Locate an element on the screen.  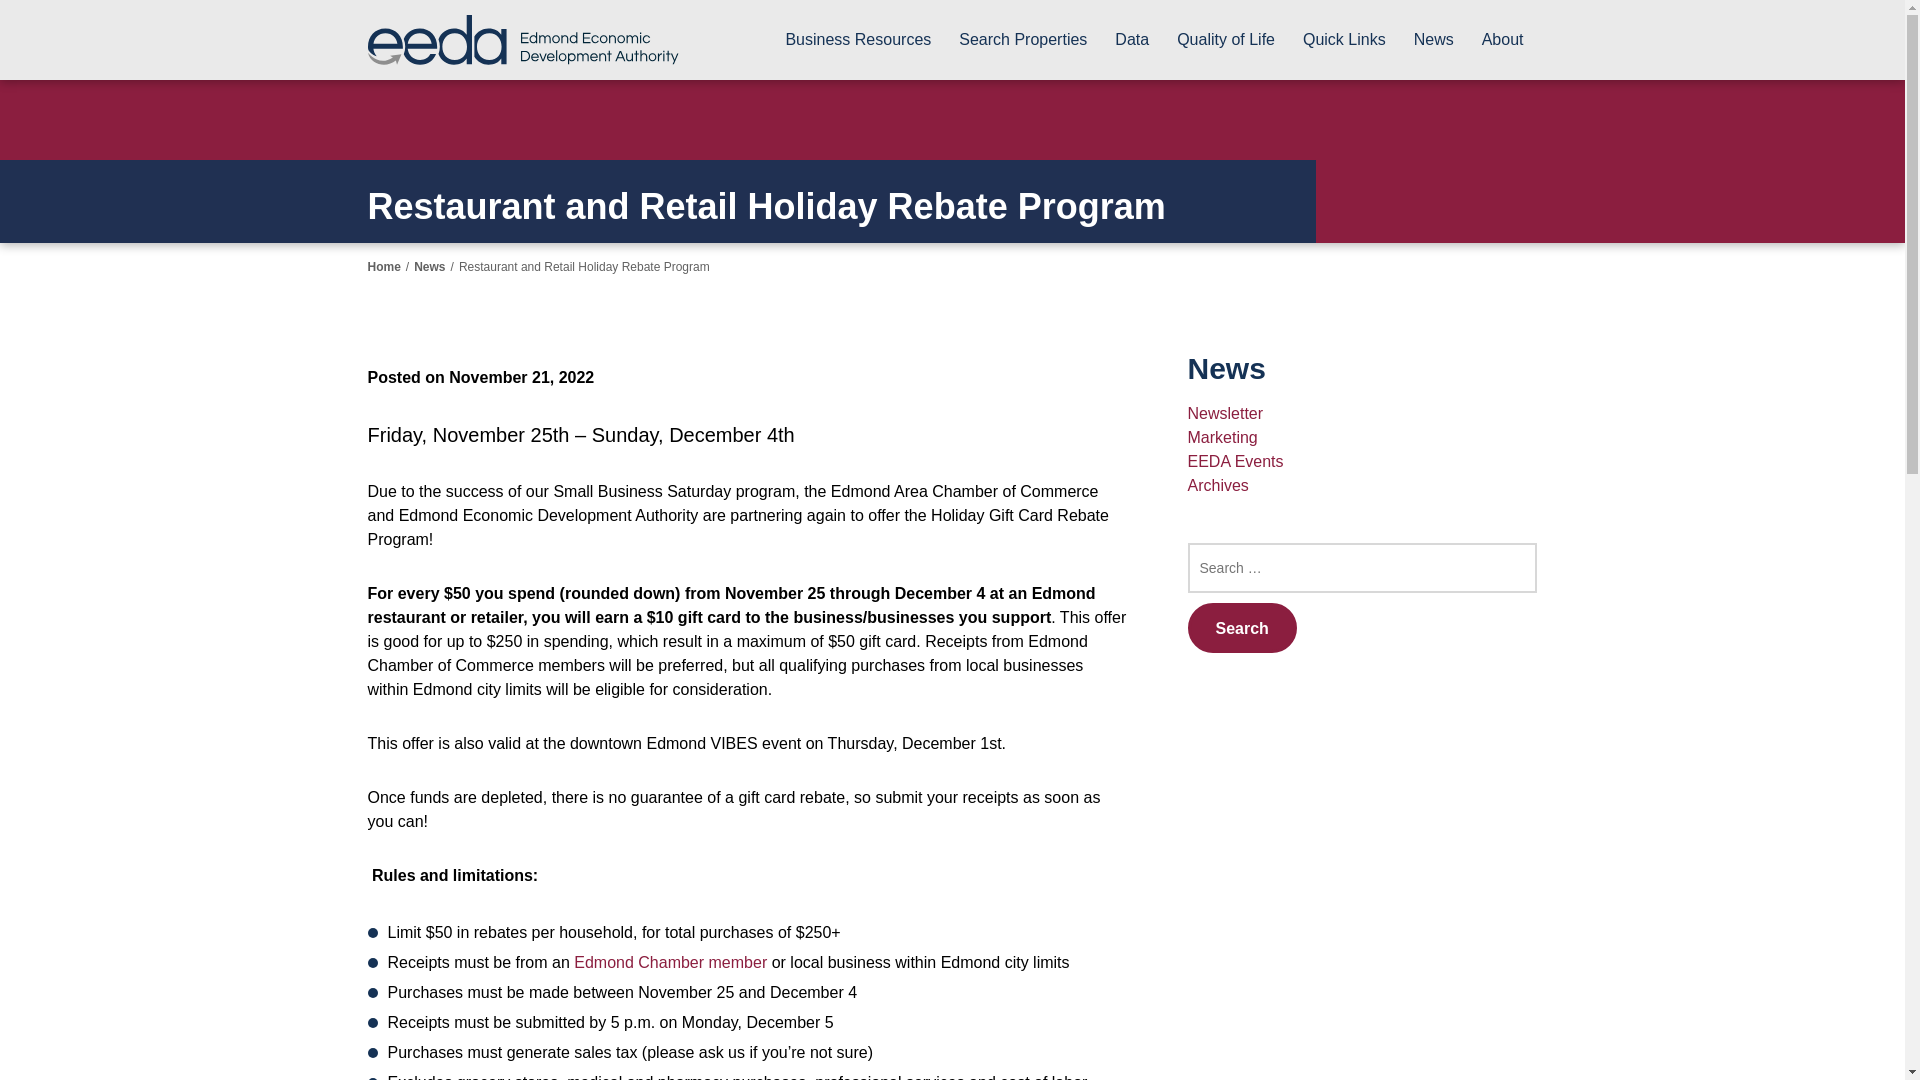
Data is located at coordinates (1132, 40).